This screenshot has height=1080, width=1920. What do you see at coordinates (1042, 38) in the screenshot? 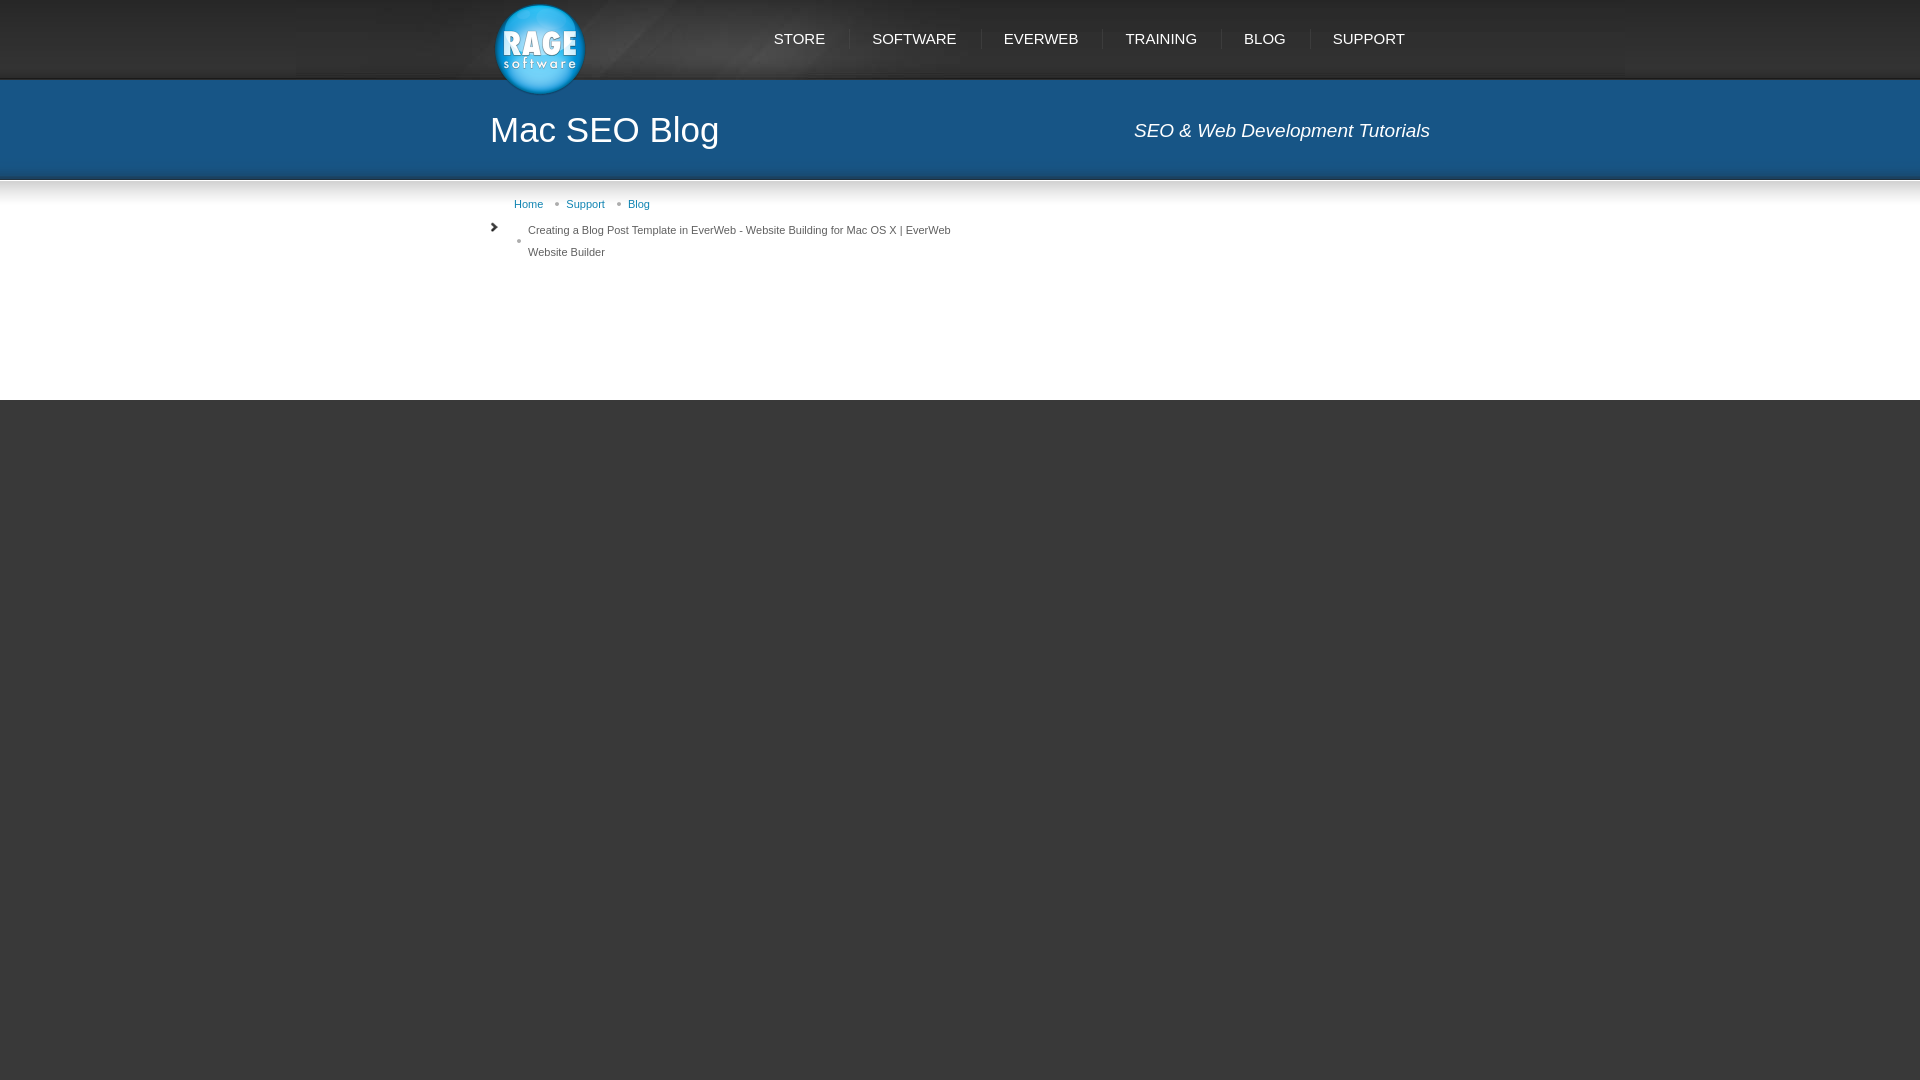
I see `EVERWEB` at bounding box center [1042, 38].